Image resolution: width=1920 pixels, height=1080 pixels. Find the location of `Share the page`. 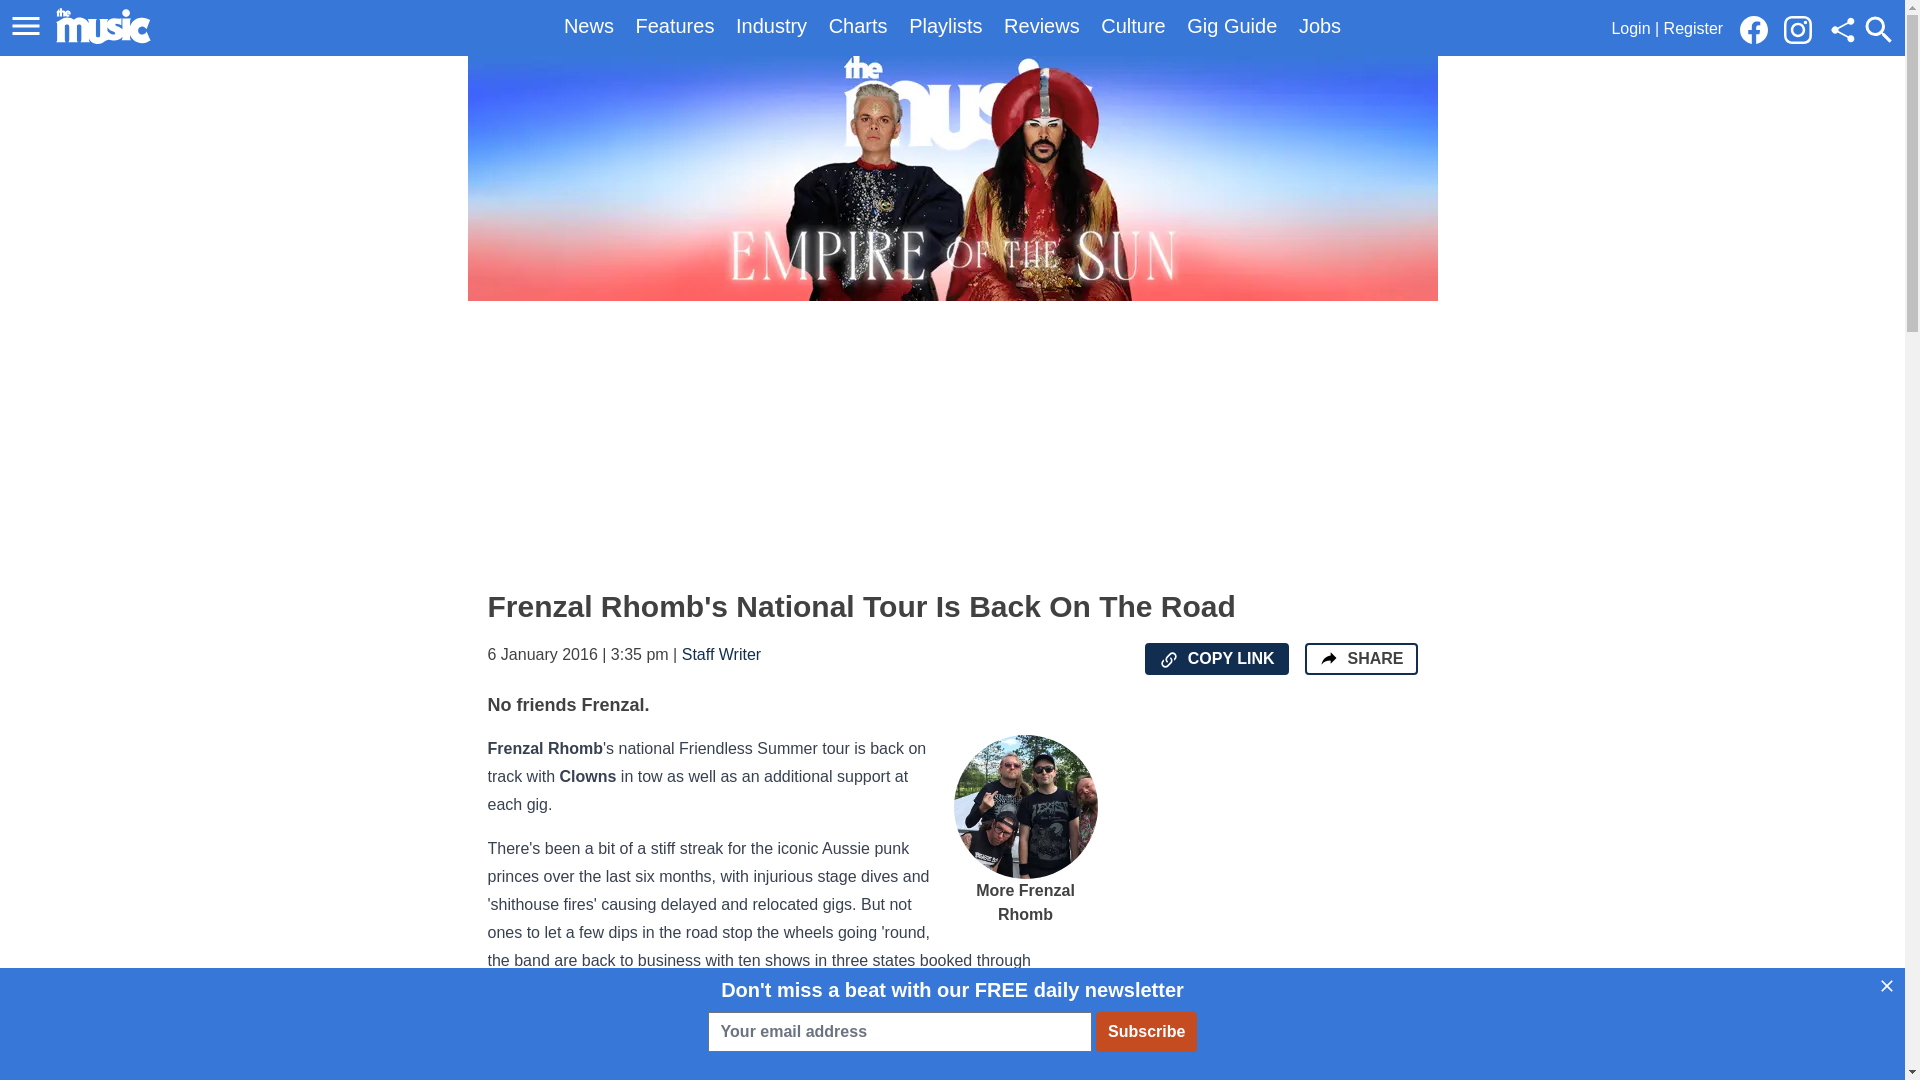

Share the page is located at coordinates (1328, 658).